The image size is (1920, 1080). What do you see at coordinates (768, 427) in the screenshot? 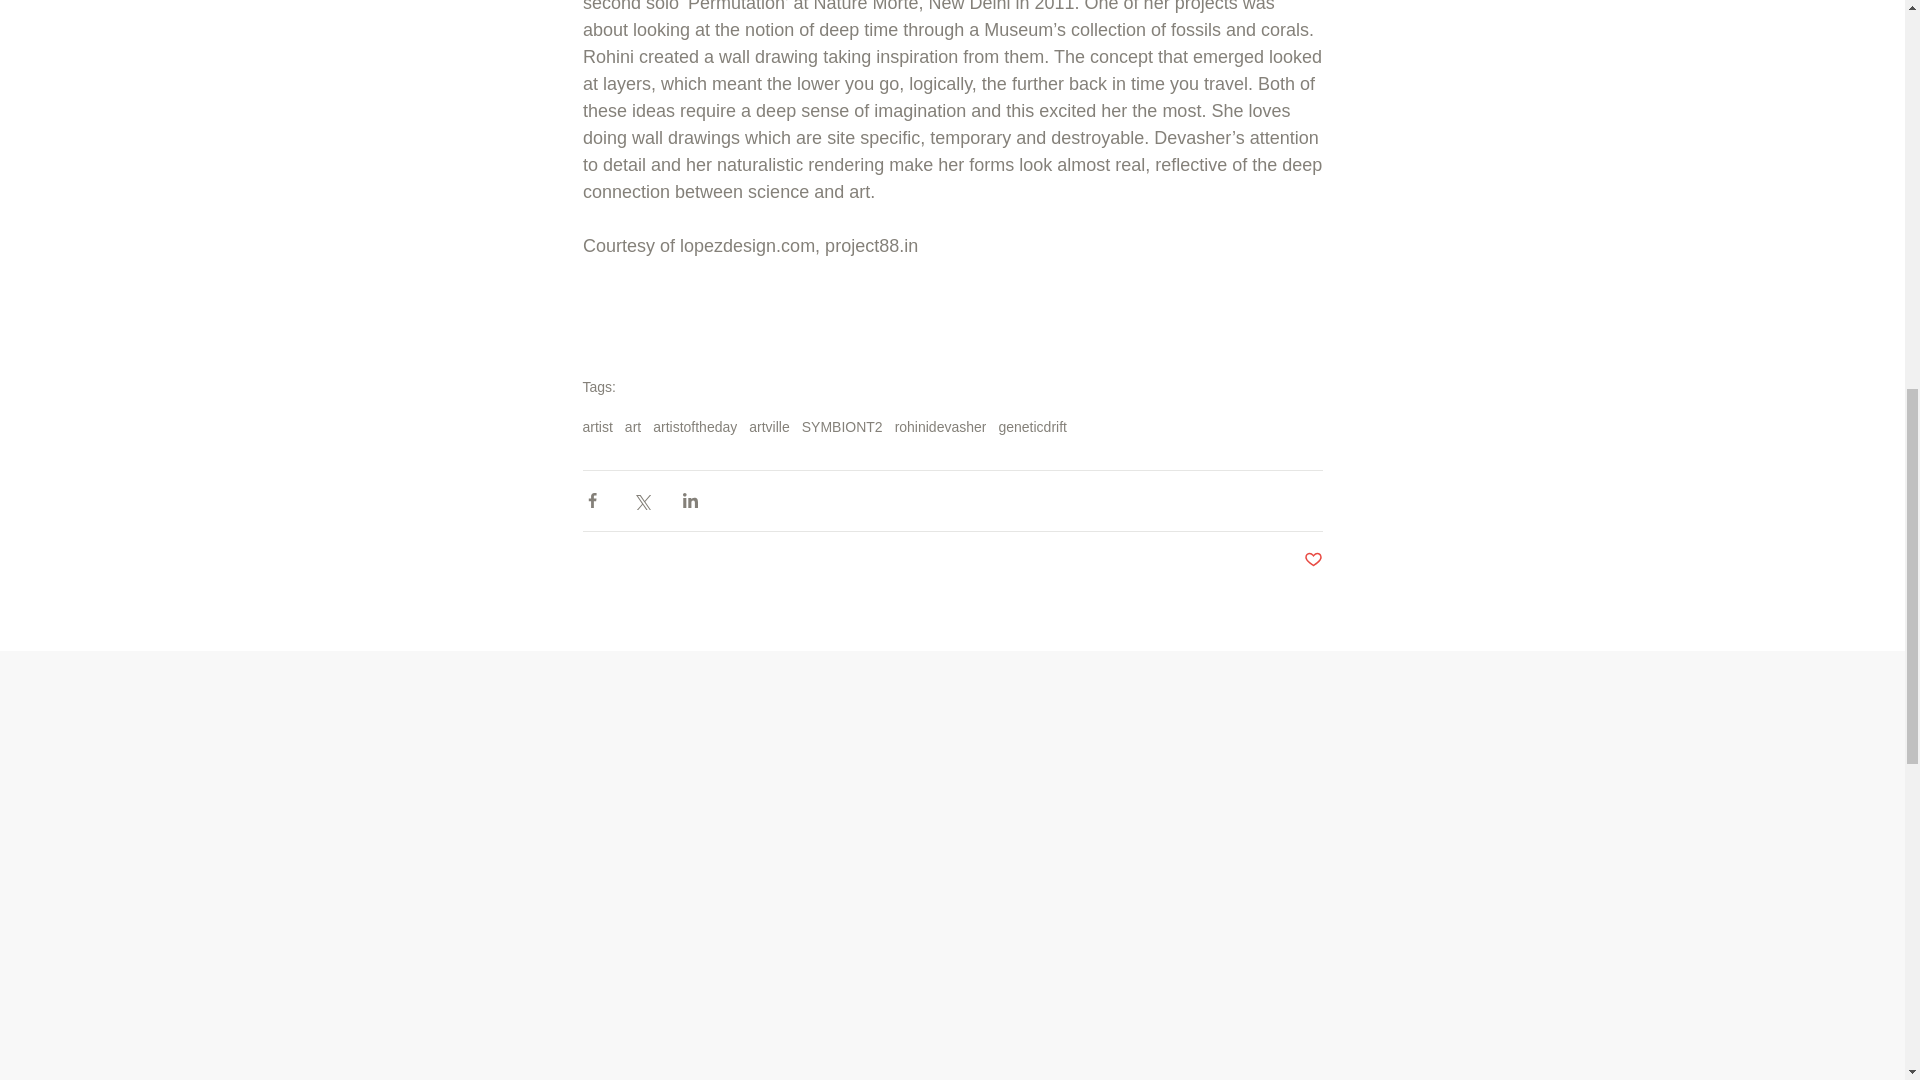
I see `artville` at bounding box center [768, 427].